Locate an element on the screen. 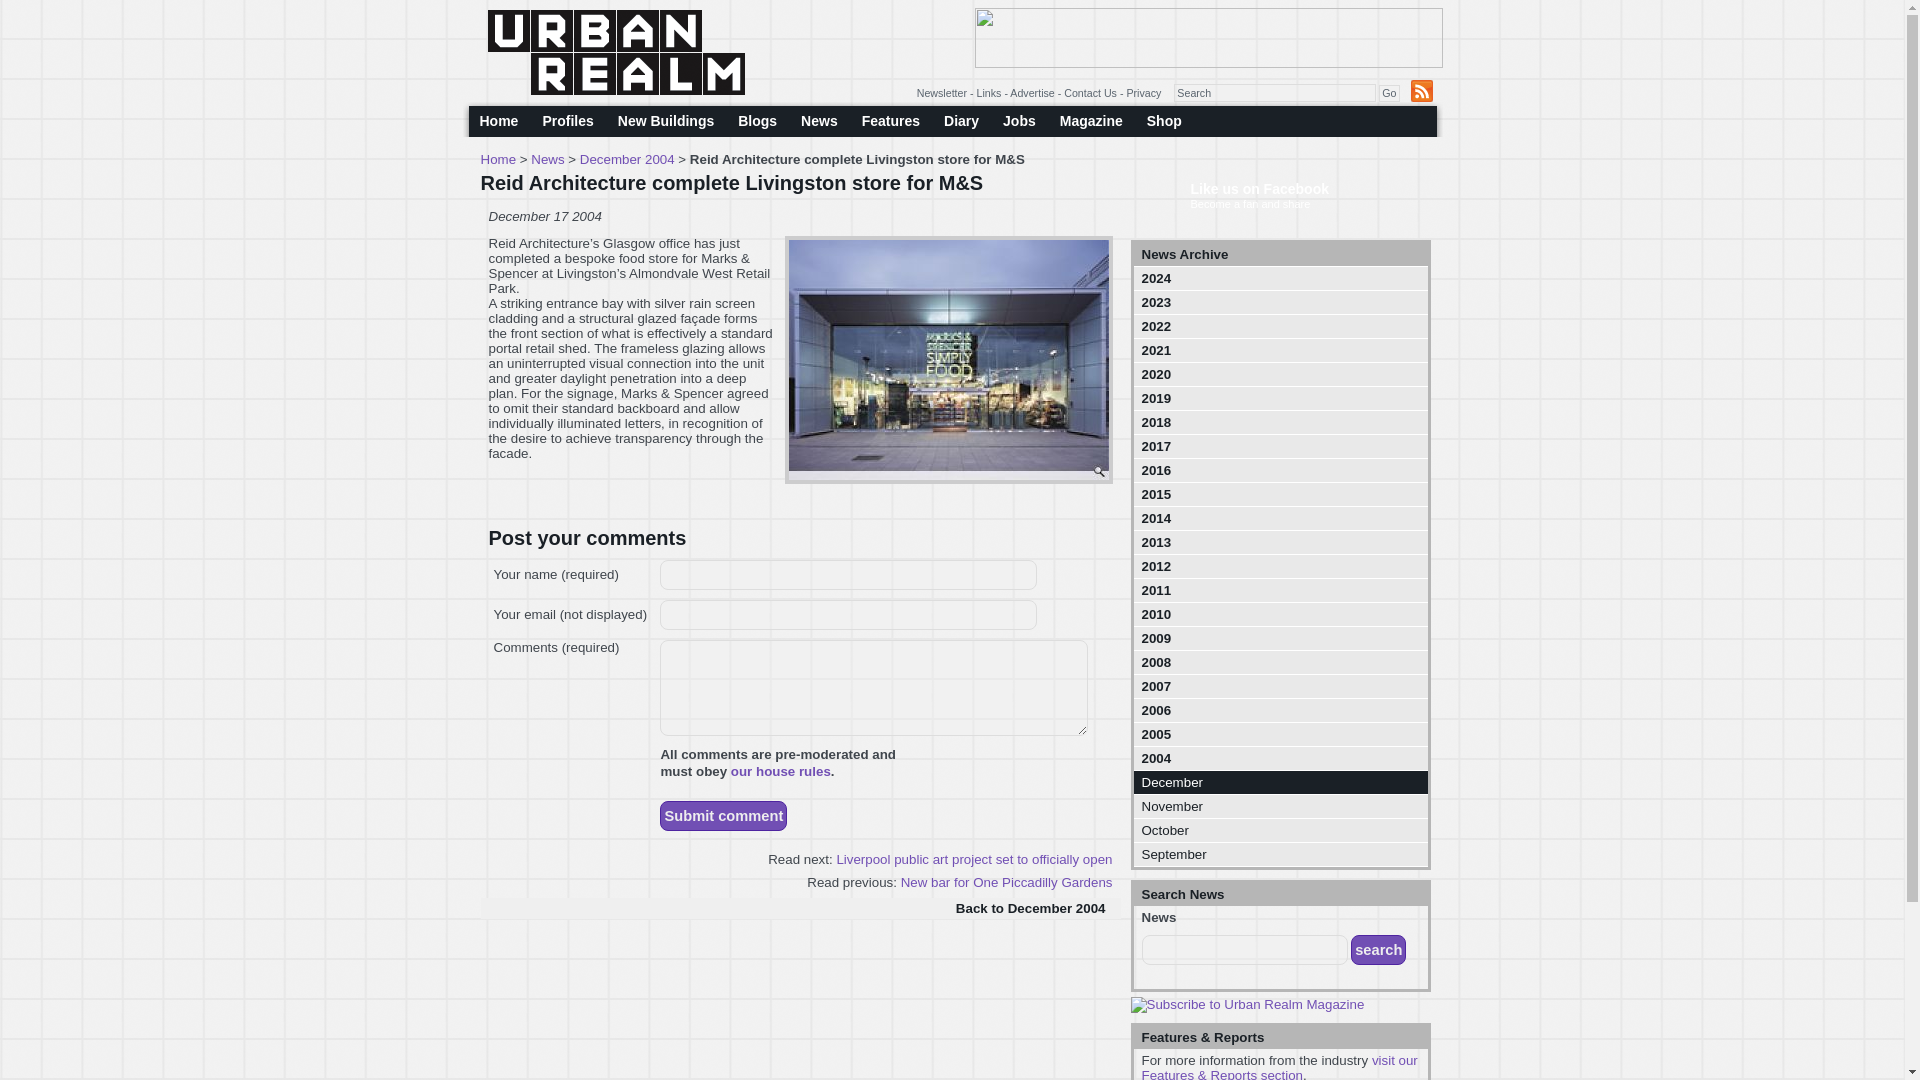 The width and height of the screenshot is (1920, 1080). New bar for One Piccadilly Gardens is located at coordinates (1006, 882).